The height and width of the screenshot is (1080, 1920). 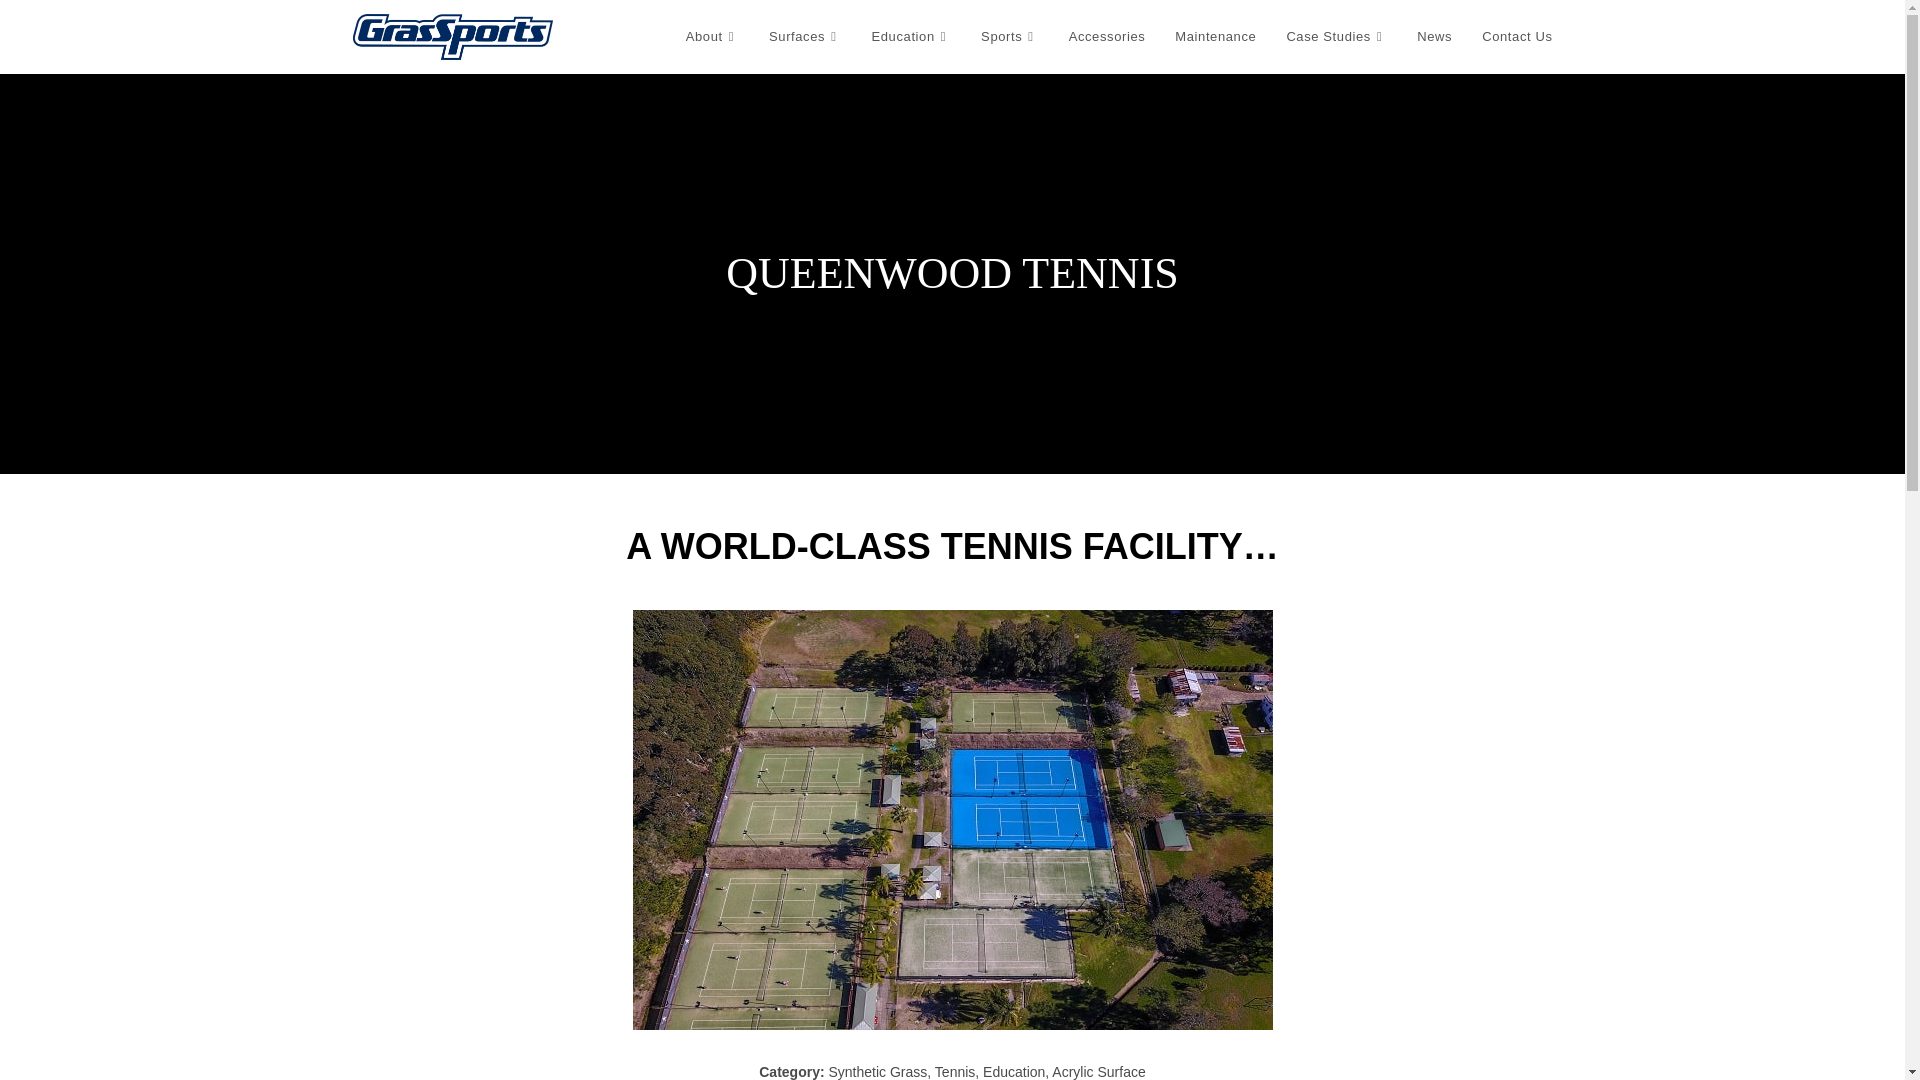 What do you see at coordinates (1010, 37) in the screenshot?
I see `Sports` at bounding box center [1010, 37].